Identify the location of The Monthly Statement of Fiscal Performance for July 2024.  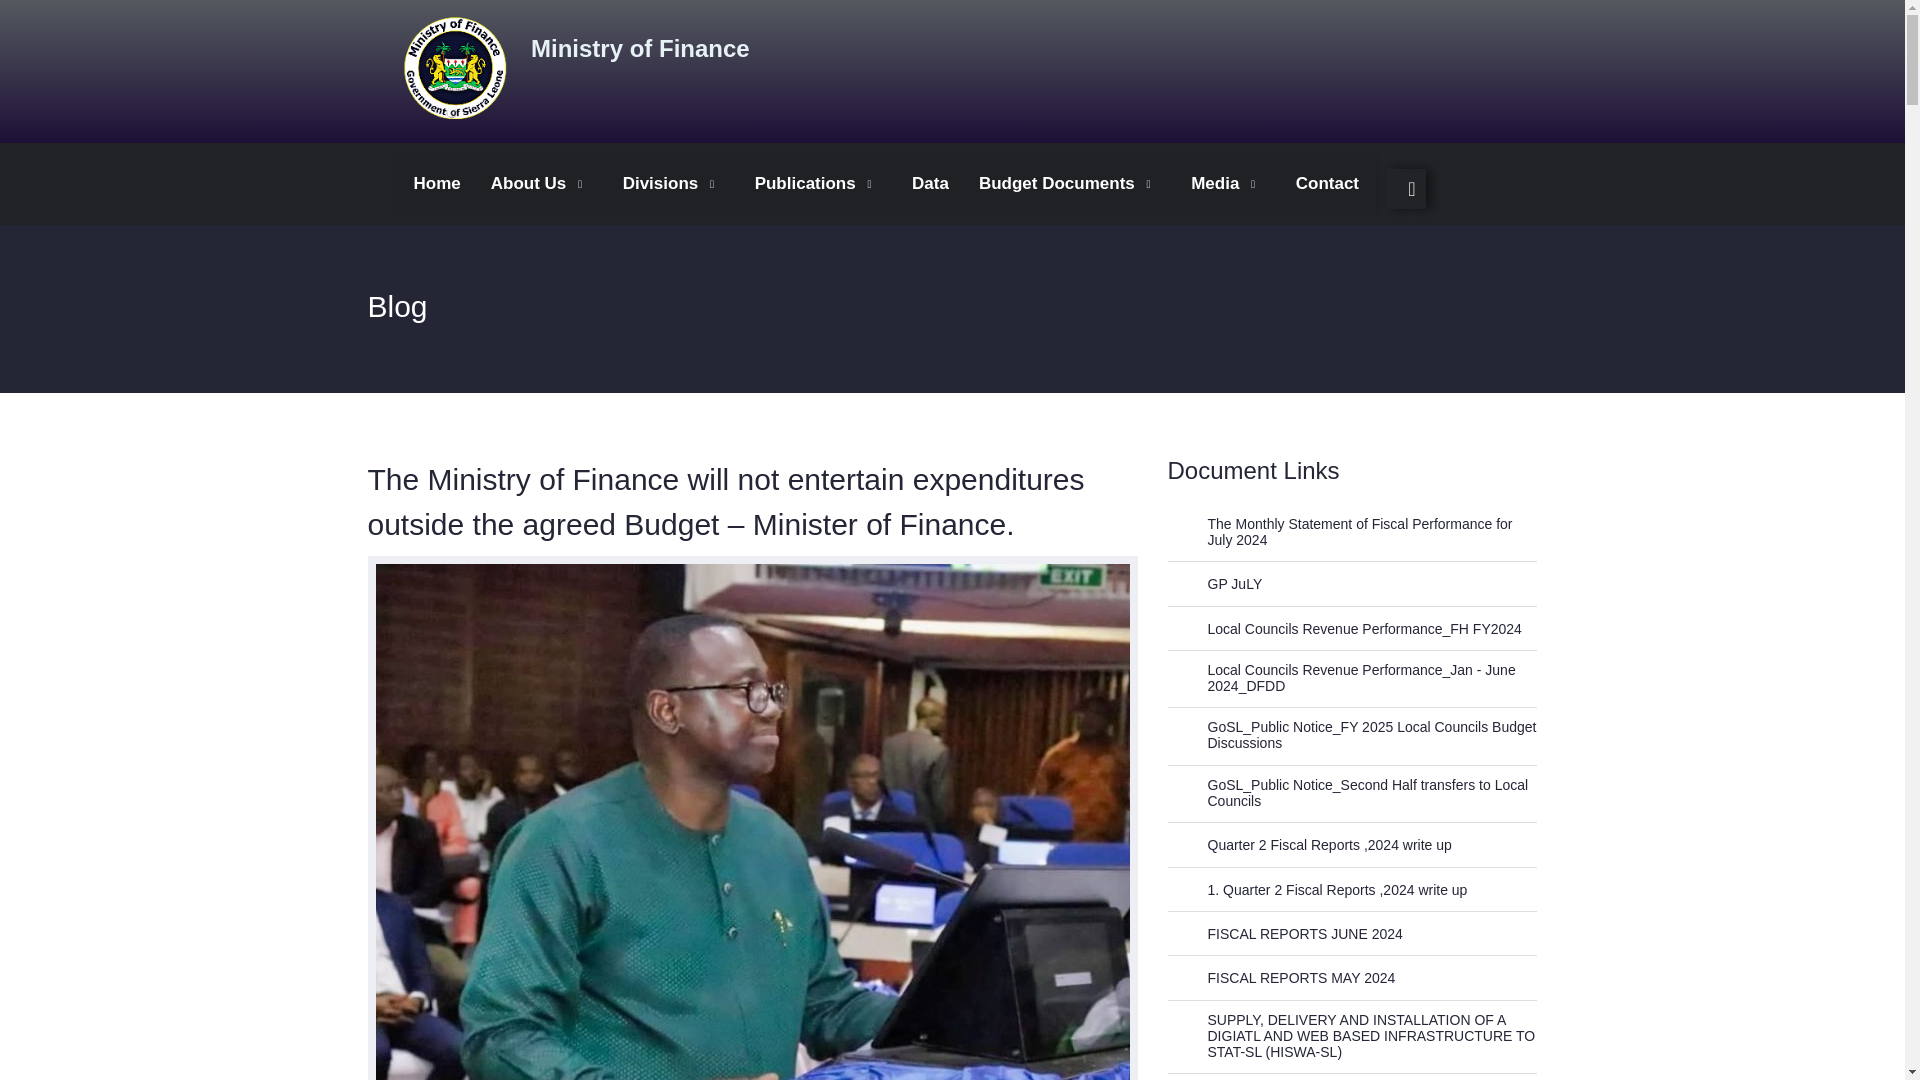
(1362, 532).